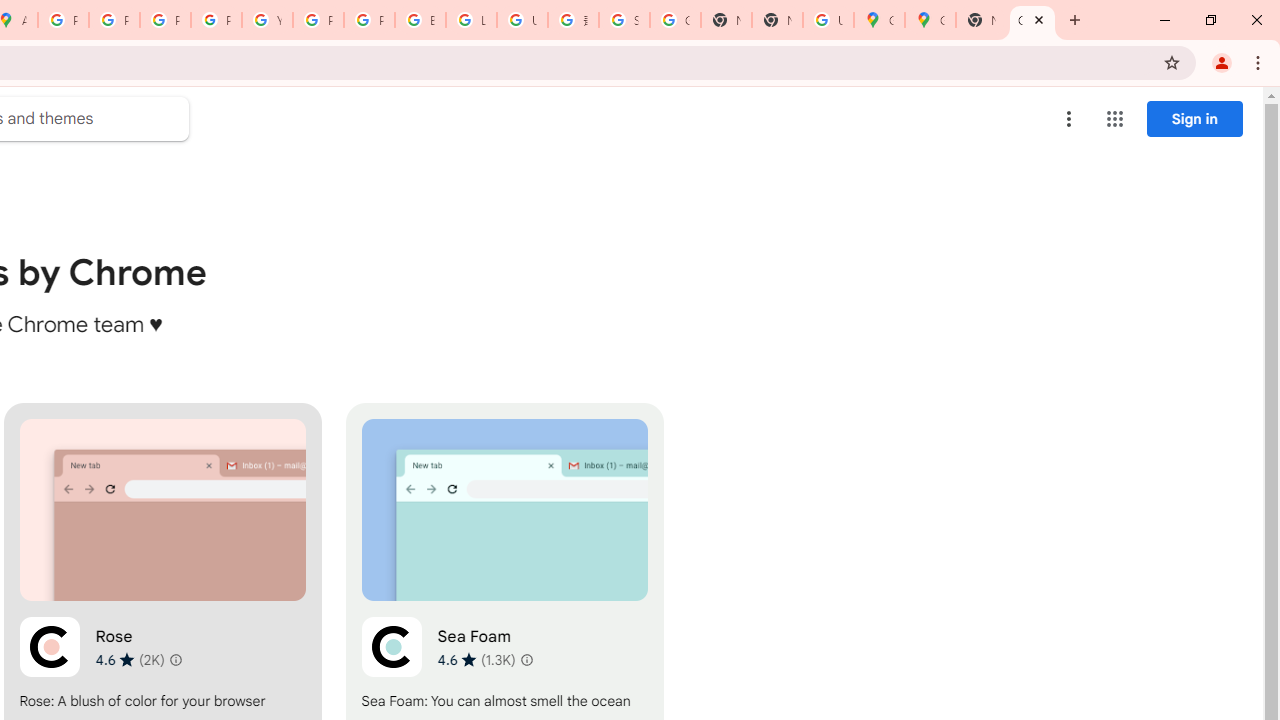 The image size is (1280, 720). I want to click on Chrome Web Store - Color themes by Chrome, so click(1032, 20).